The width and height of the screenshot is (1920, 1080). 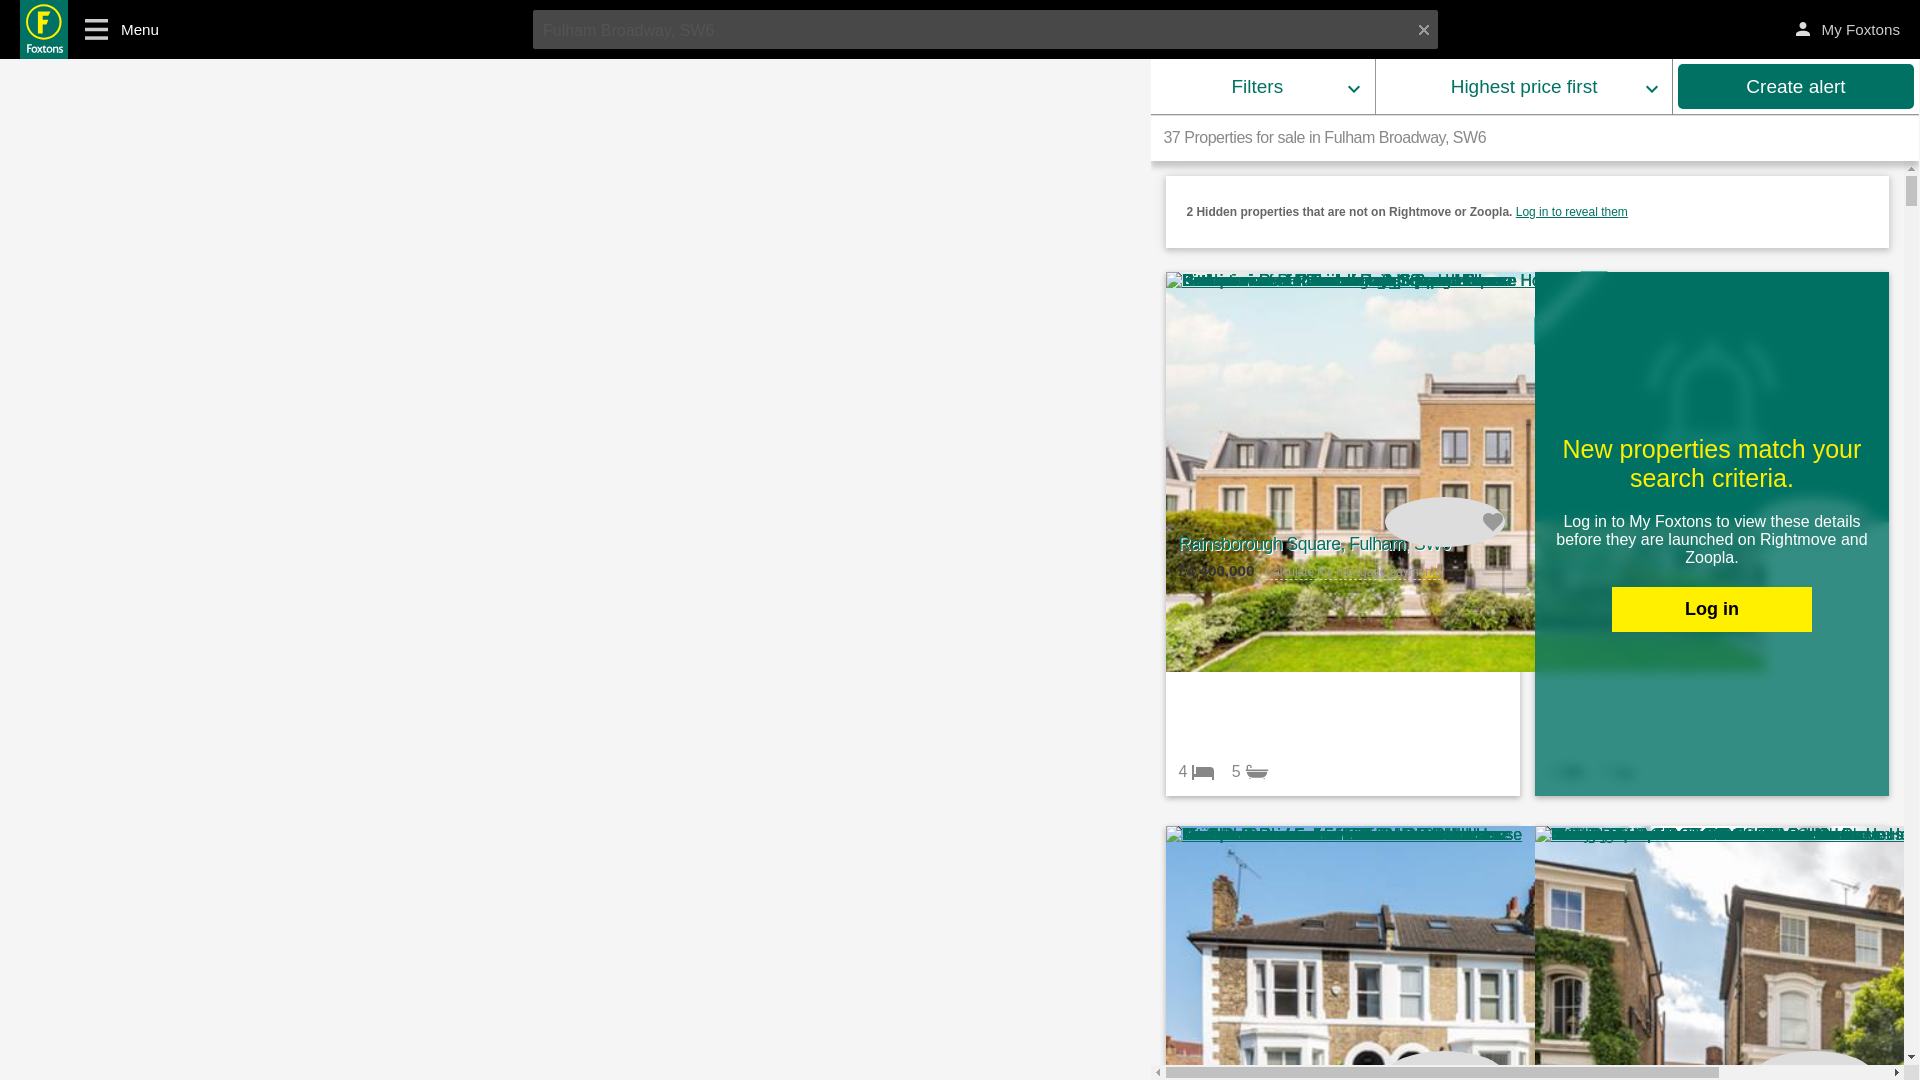 I want to click on Fulham Broadway, SW6, so click(x=986, y=28).